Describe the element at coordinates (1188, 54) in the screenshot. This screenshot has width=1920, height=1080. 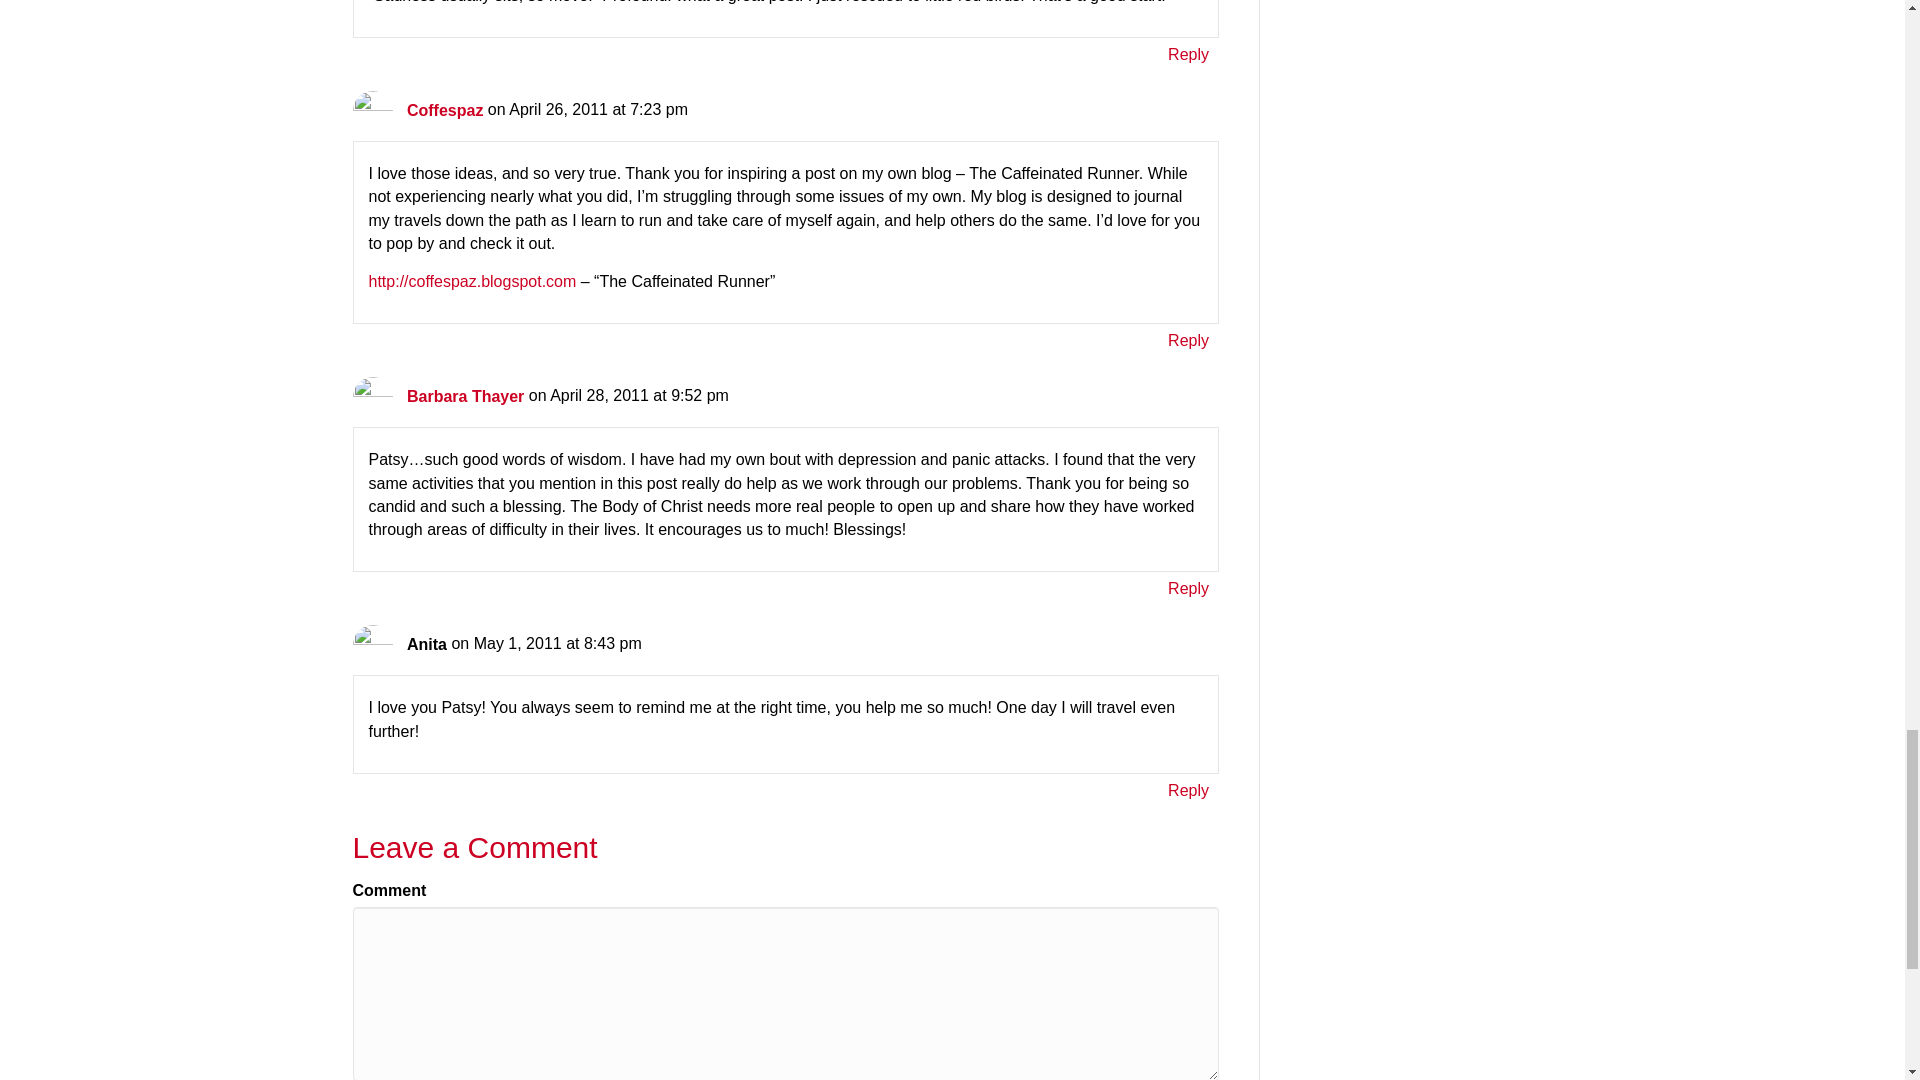
I see `Reply` at that location.